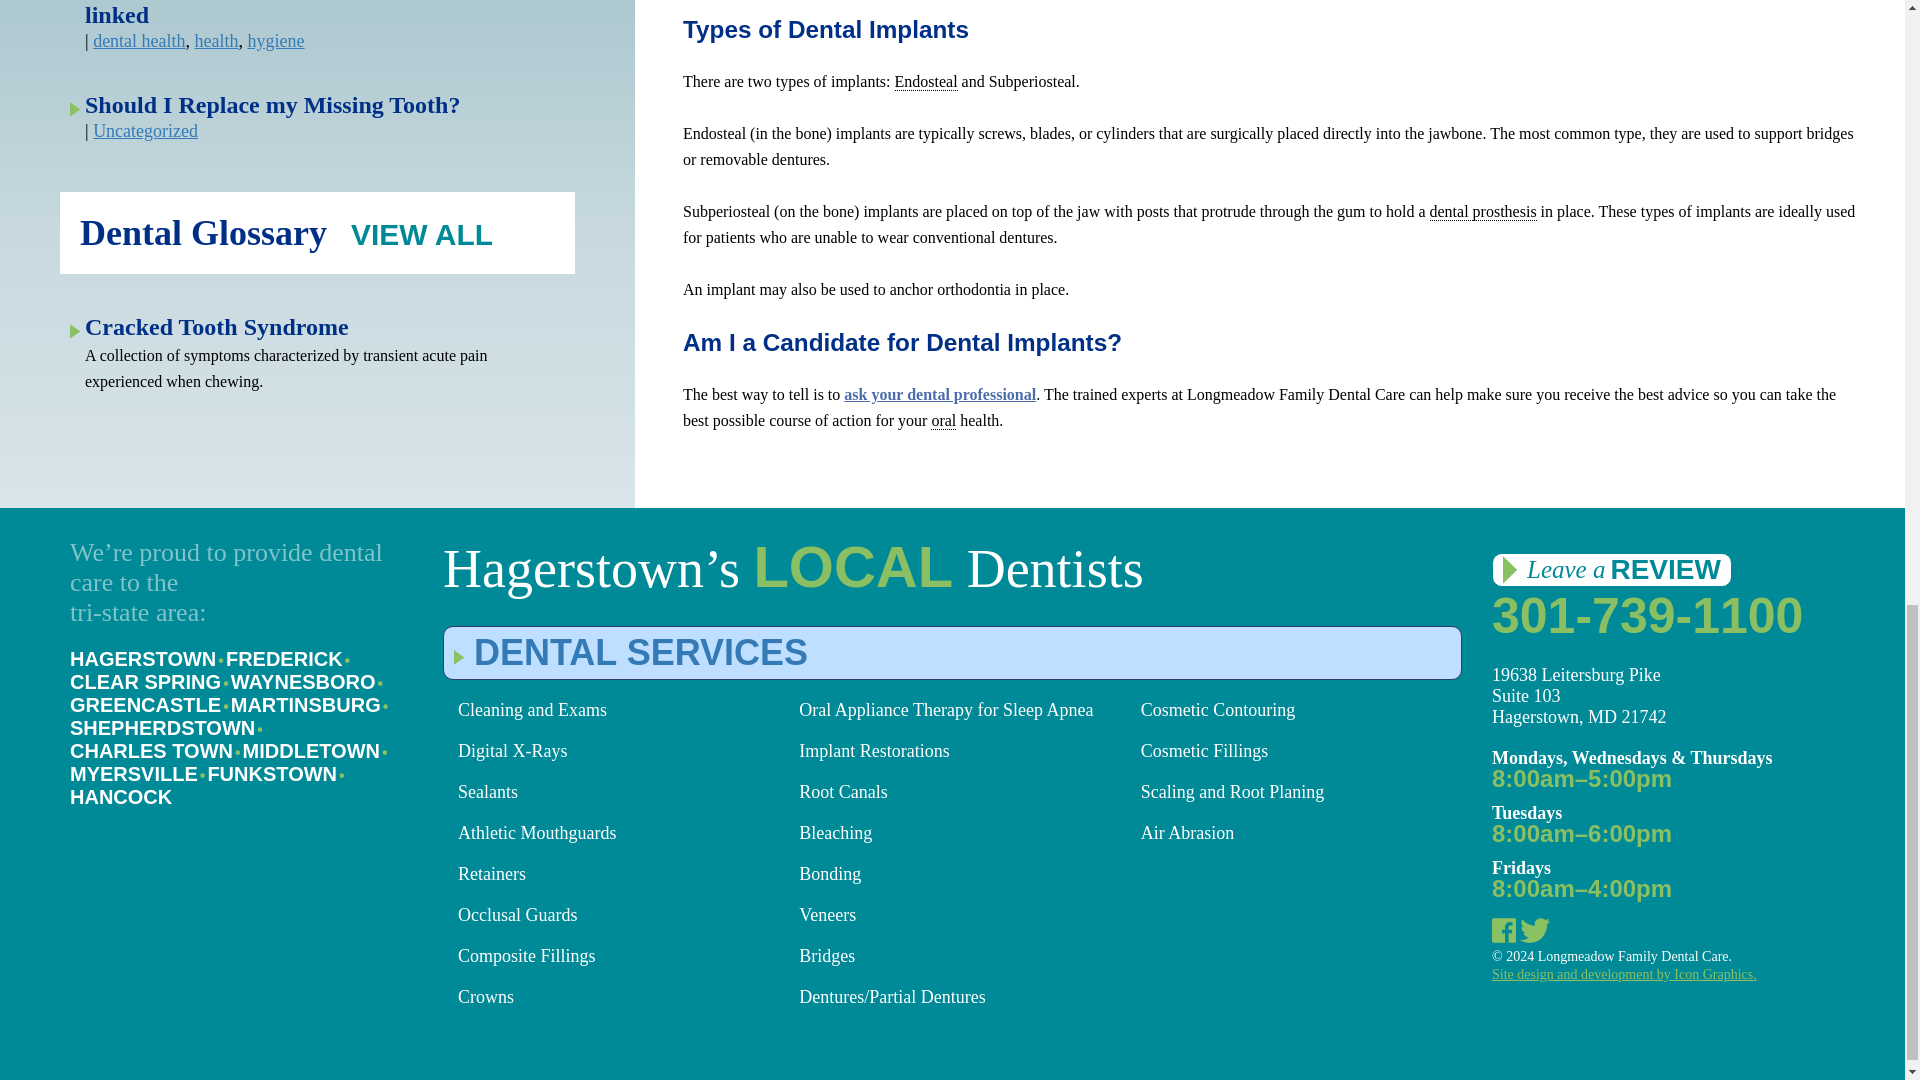 The height and width of the screenshot is (1080, 1920). I want to click on dental health, so click(138, 40).